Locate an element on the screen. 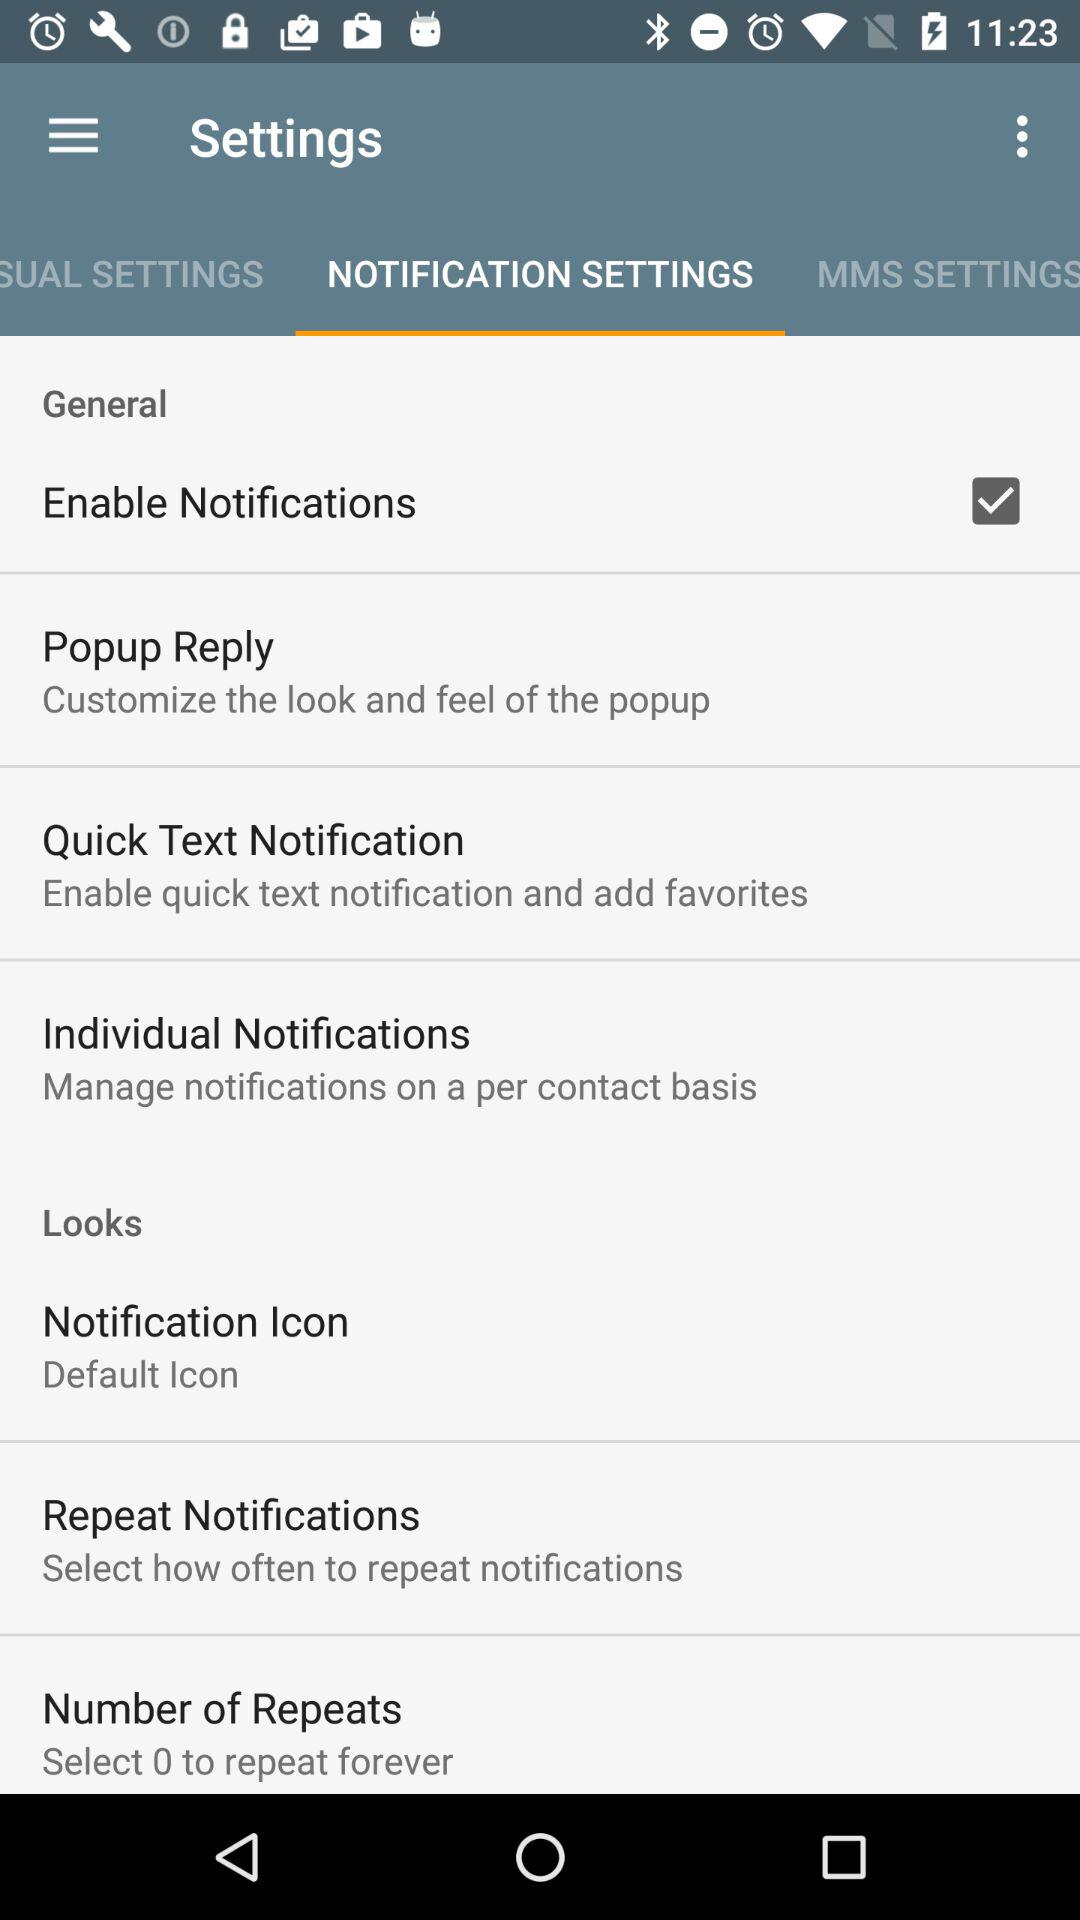  turn on the default icon icon is located at coordinates (140, 1372).